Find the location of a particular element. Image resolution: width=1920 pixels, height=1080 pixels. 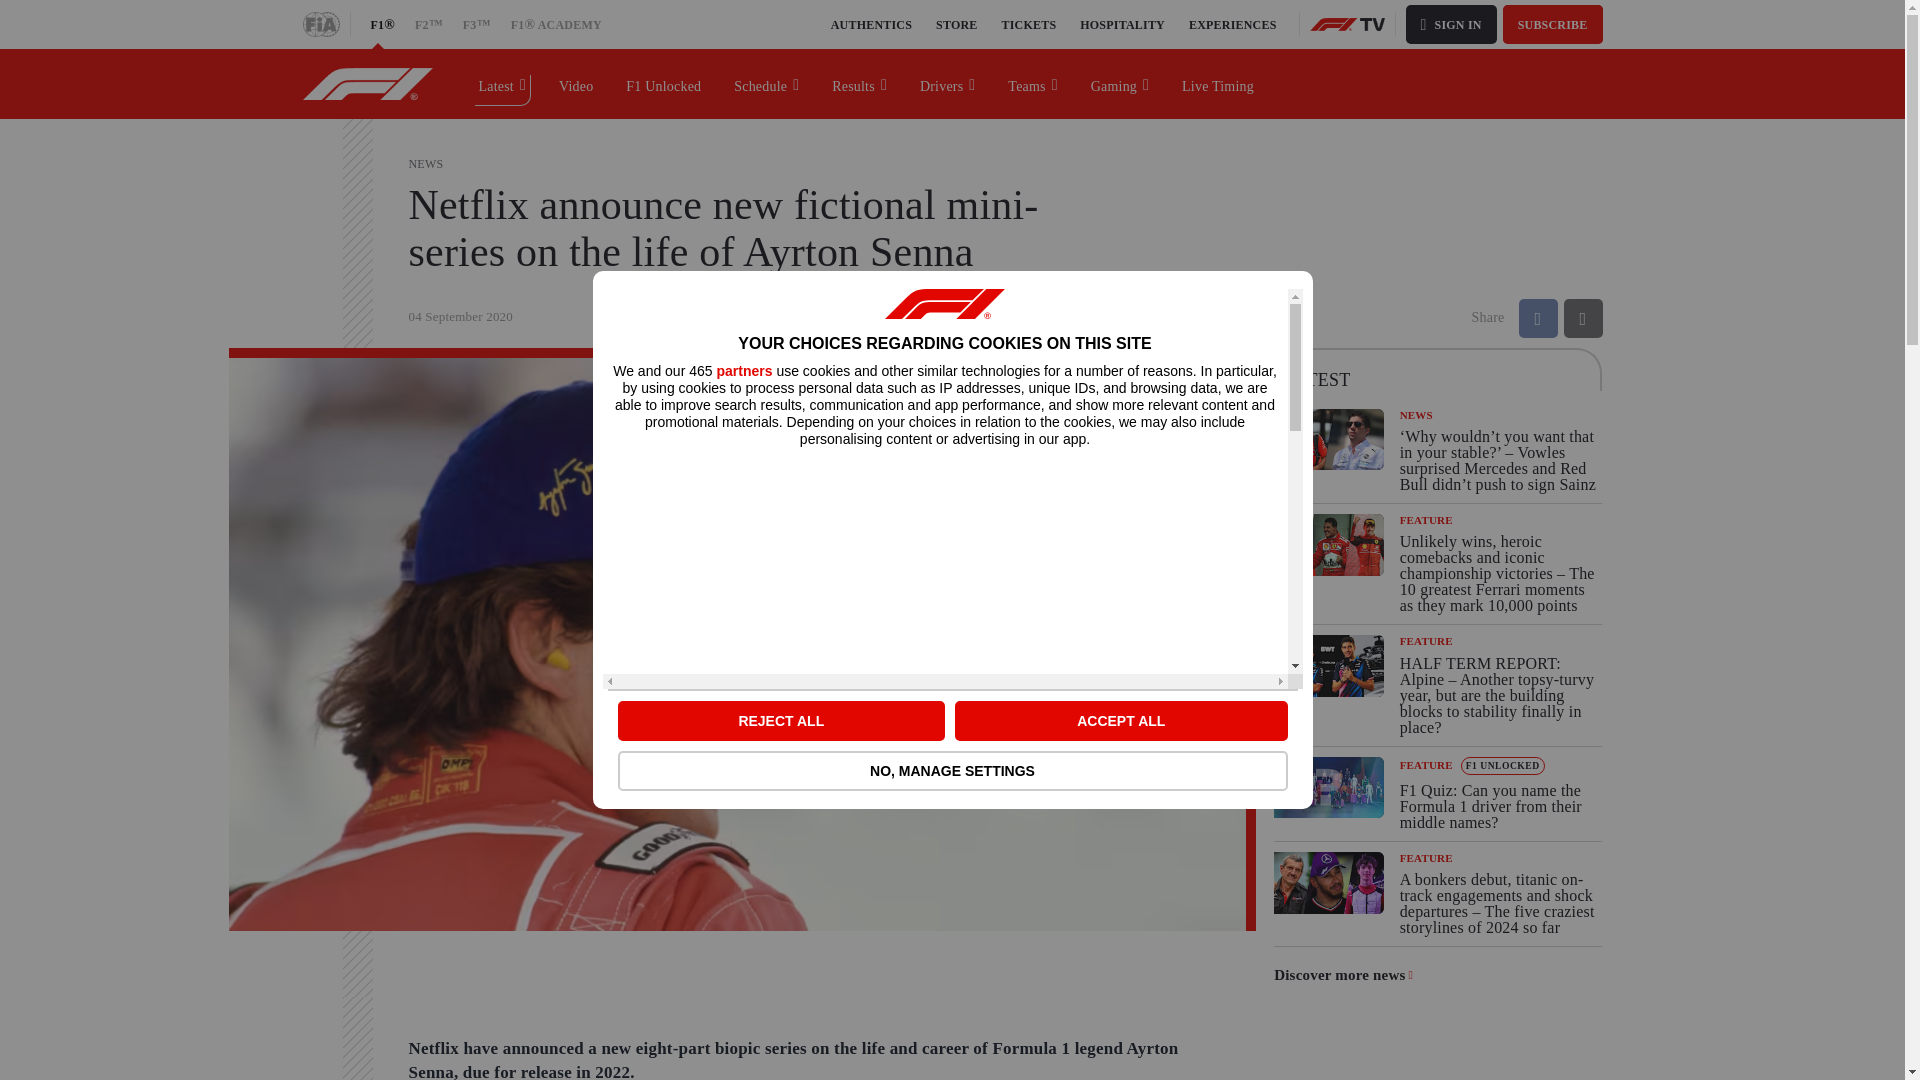

TICKETS is located at coordinates (1030, 24).